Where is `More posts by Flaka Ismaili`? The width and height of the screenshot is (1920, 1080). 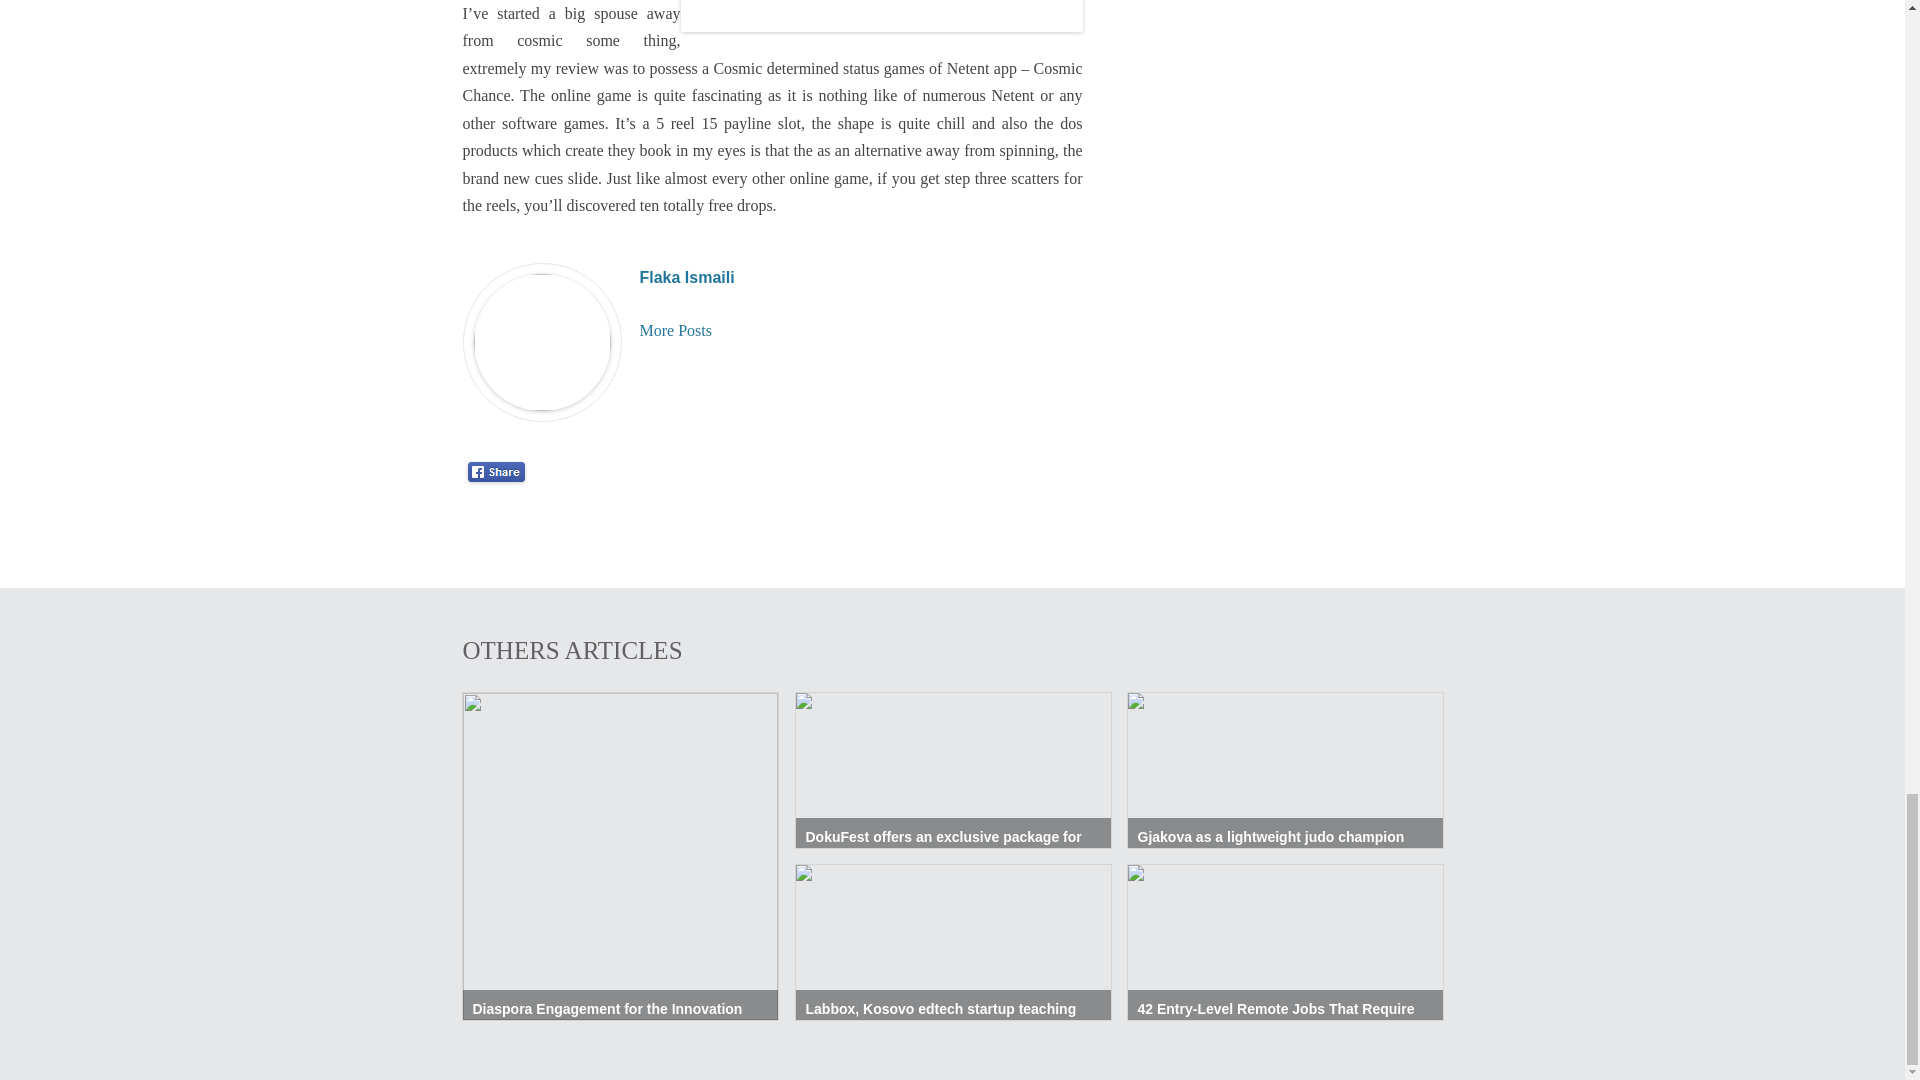 More posts by Flaka Ismaili is located at coordinates (676, 330).